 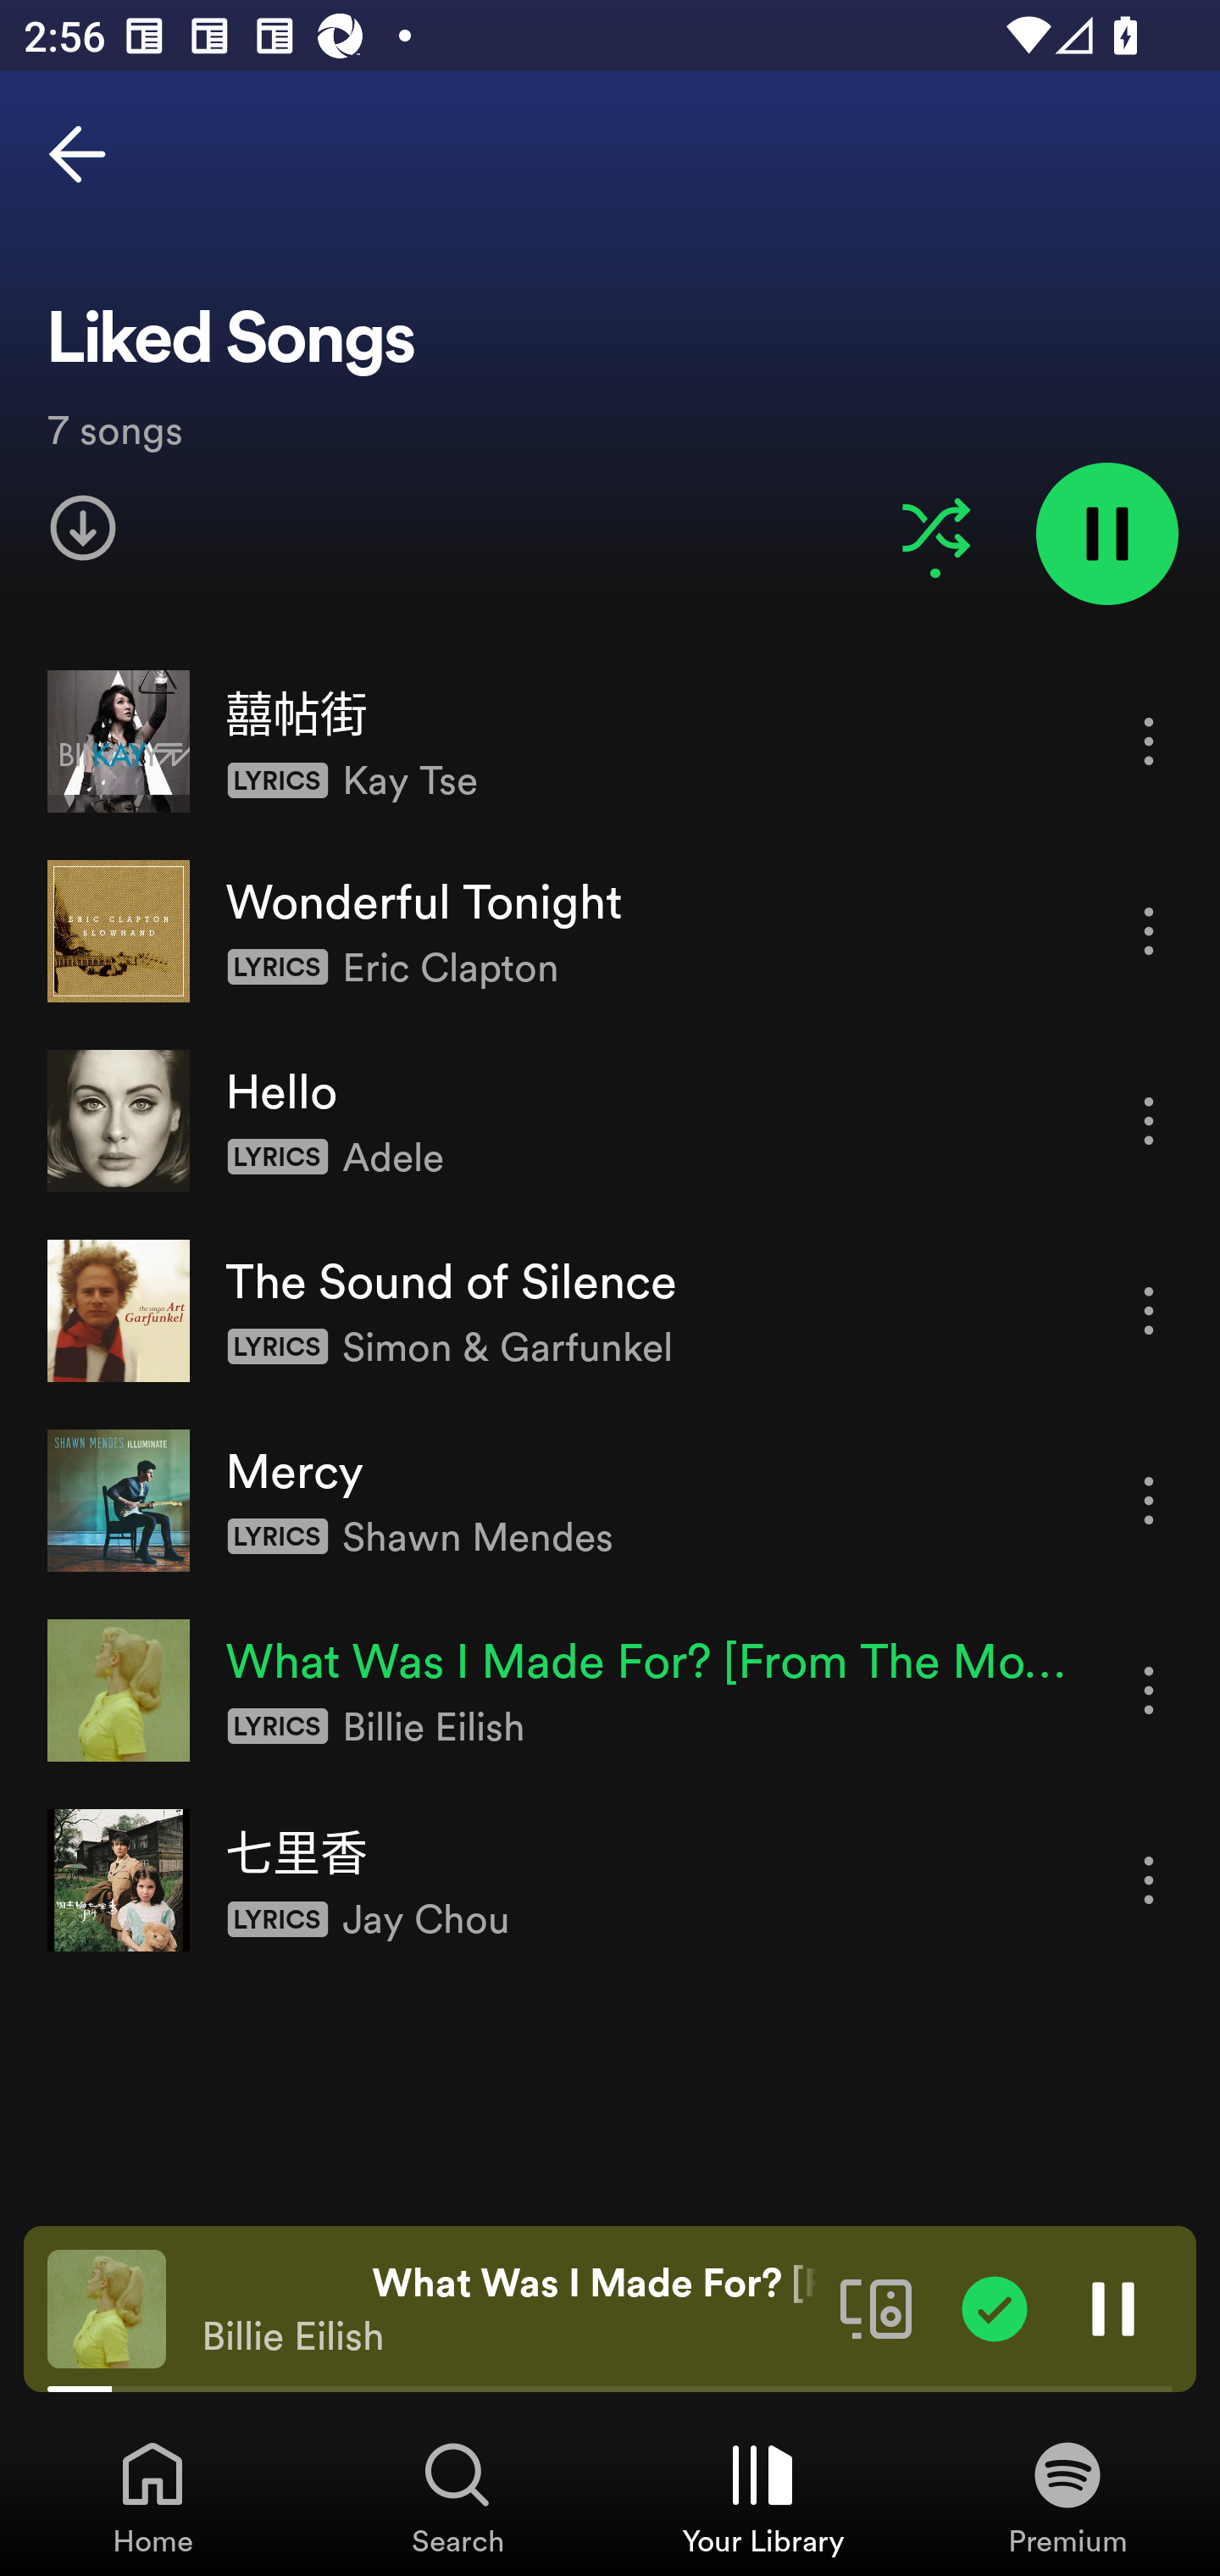 What do you see at coordinates (1149, 741) in the screenshot?
I see `More options for song 囍帖街` at bounding box center [1149, 741].